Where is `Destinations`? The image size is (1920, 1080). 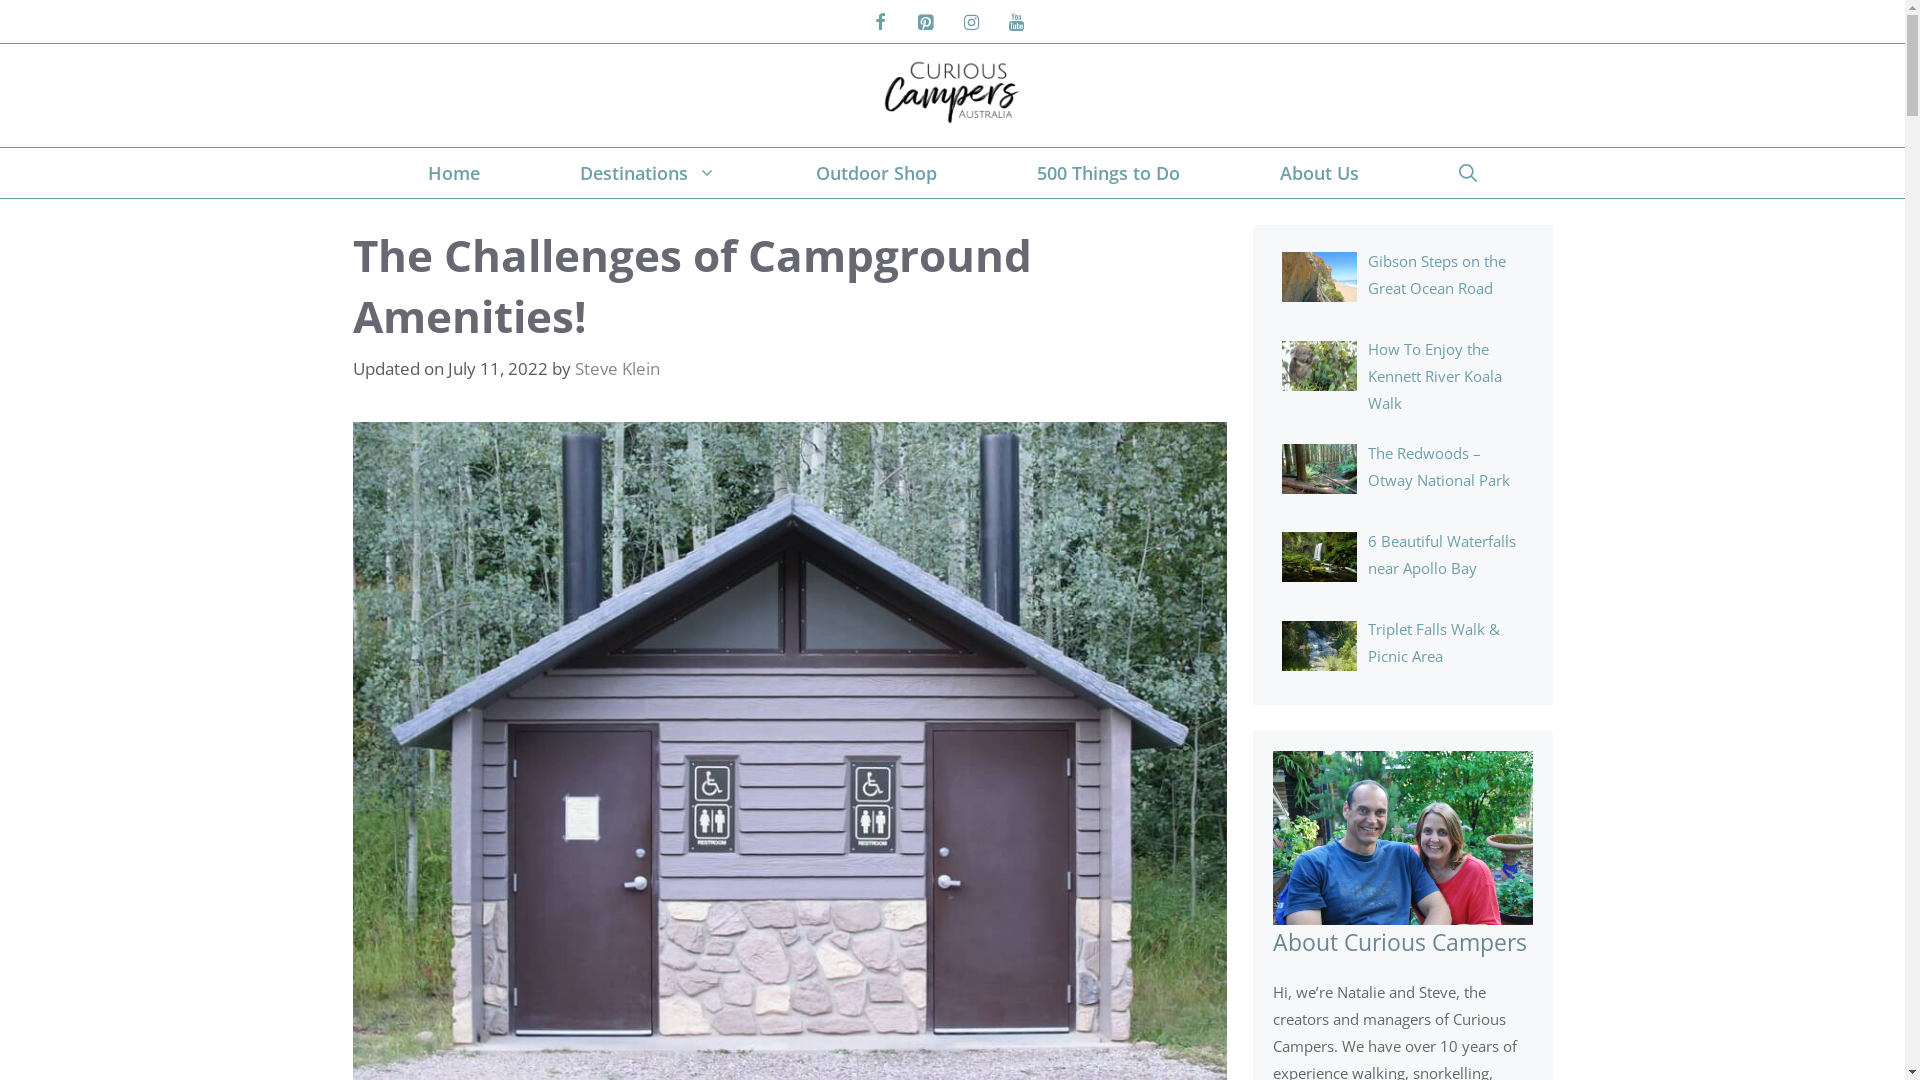
Destinations is located at coordinates (648, 173).